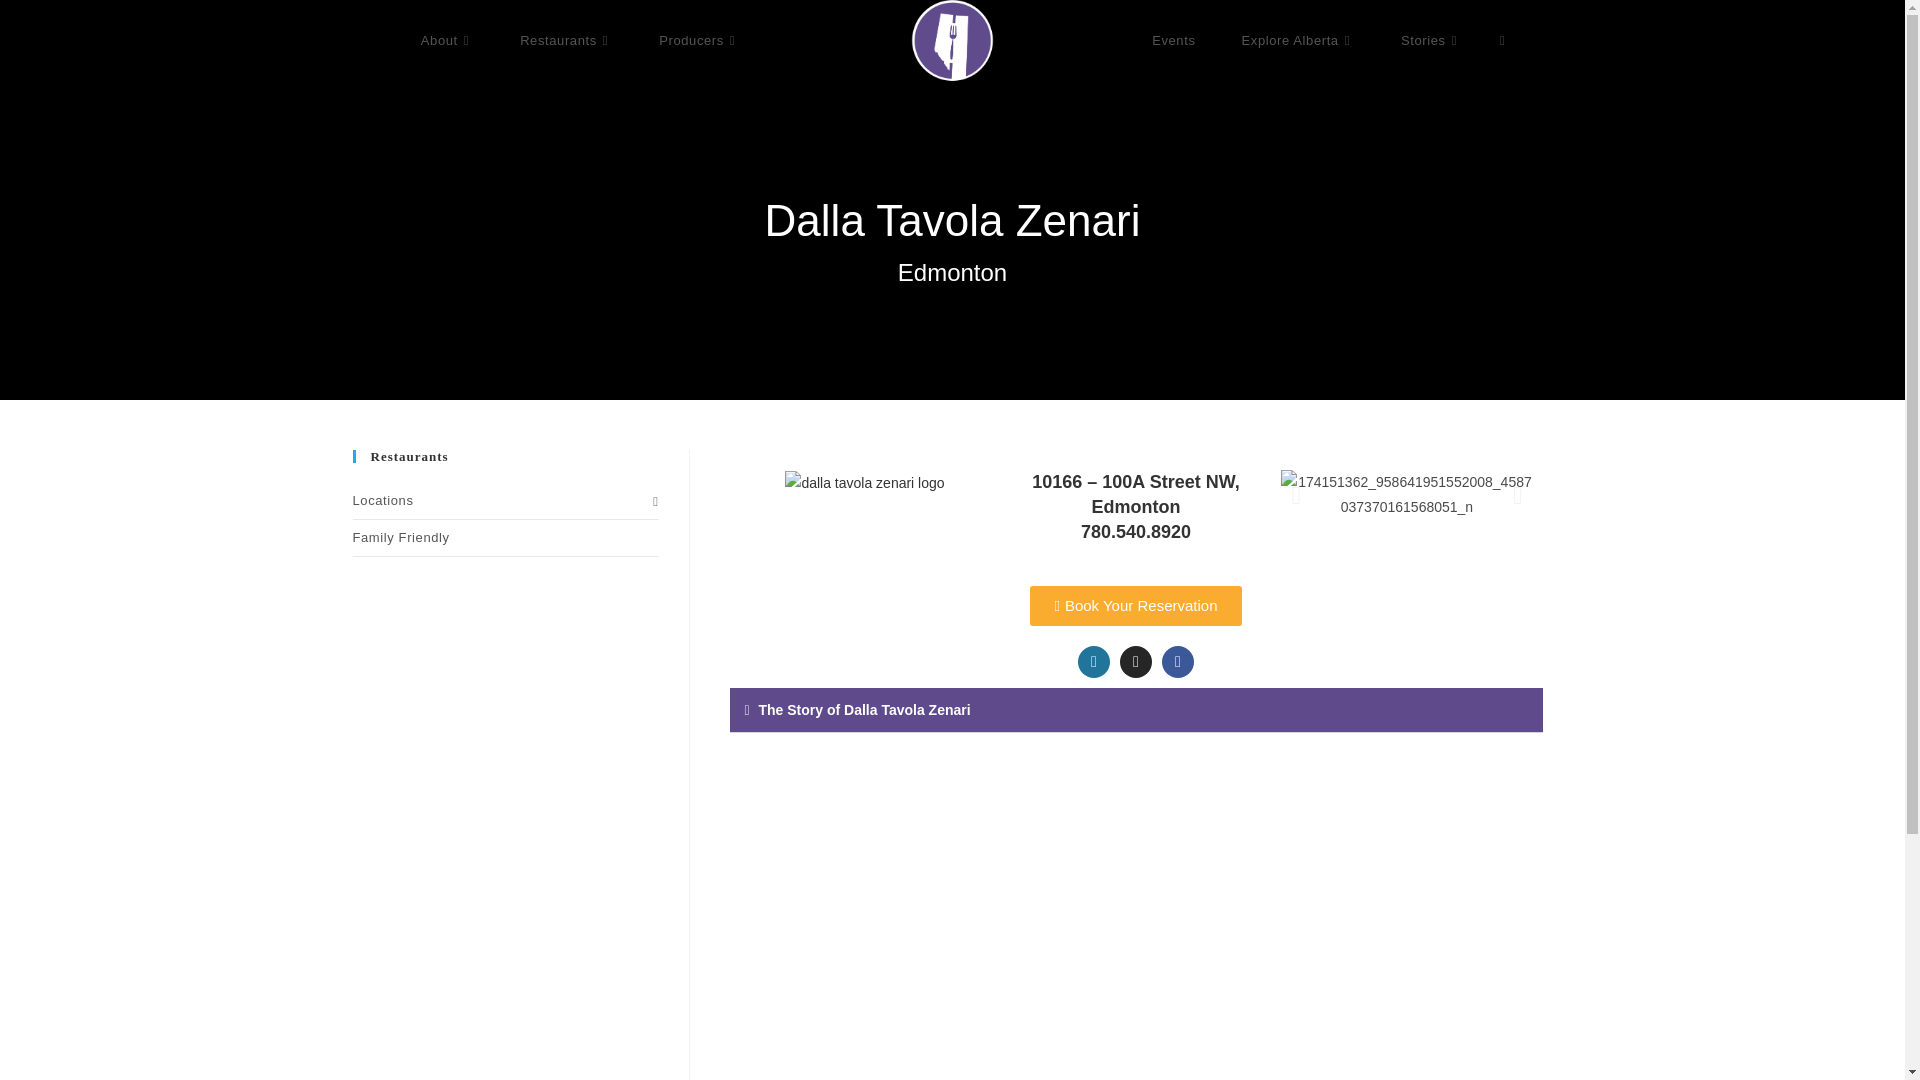 The width and height of the screenshot is (1920, 1080). Describe the element at coordinates (566, 40) in the screenshot. I see `Restaurants` at that location.